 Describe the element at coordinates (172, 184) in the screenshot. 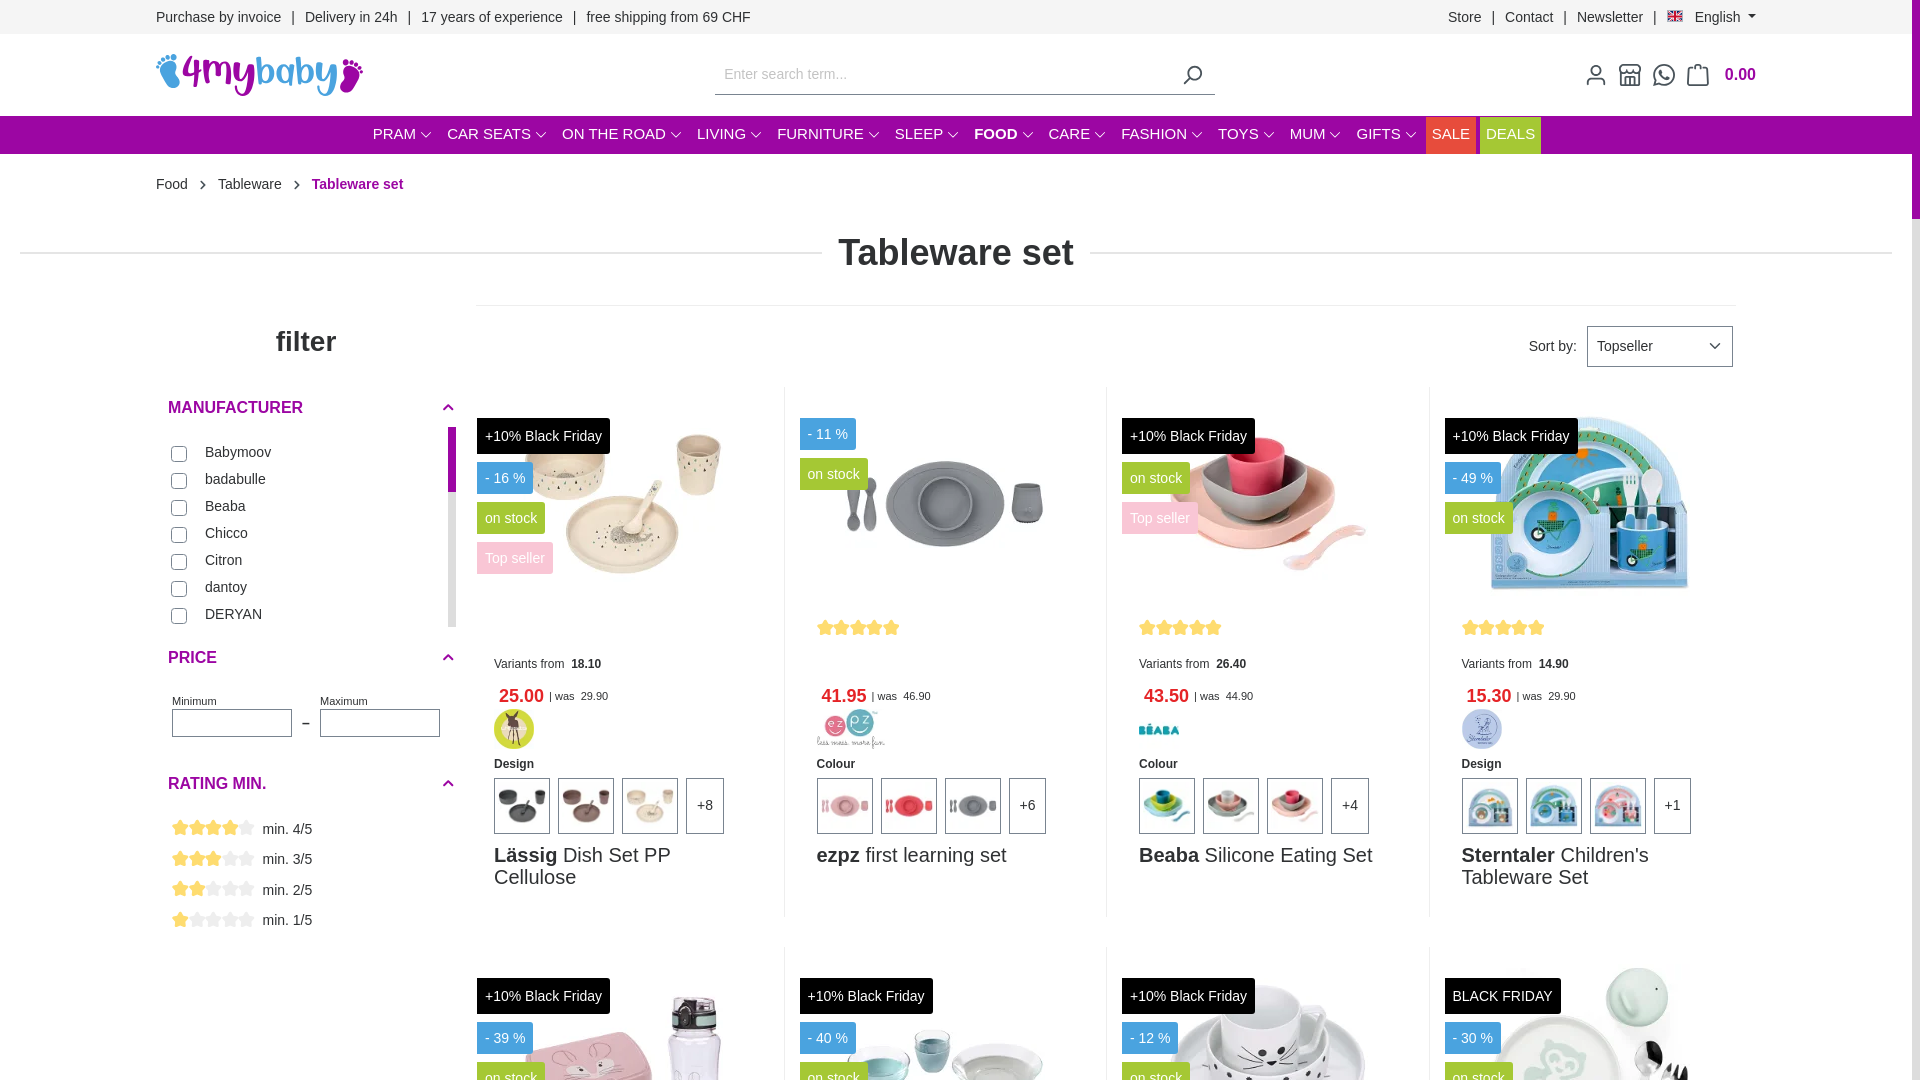

I see `Food` at that location.